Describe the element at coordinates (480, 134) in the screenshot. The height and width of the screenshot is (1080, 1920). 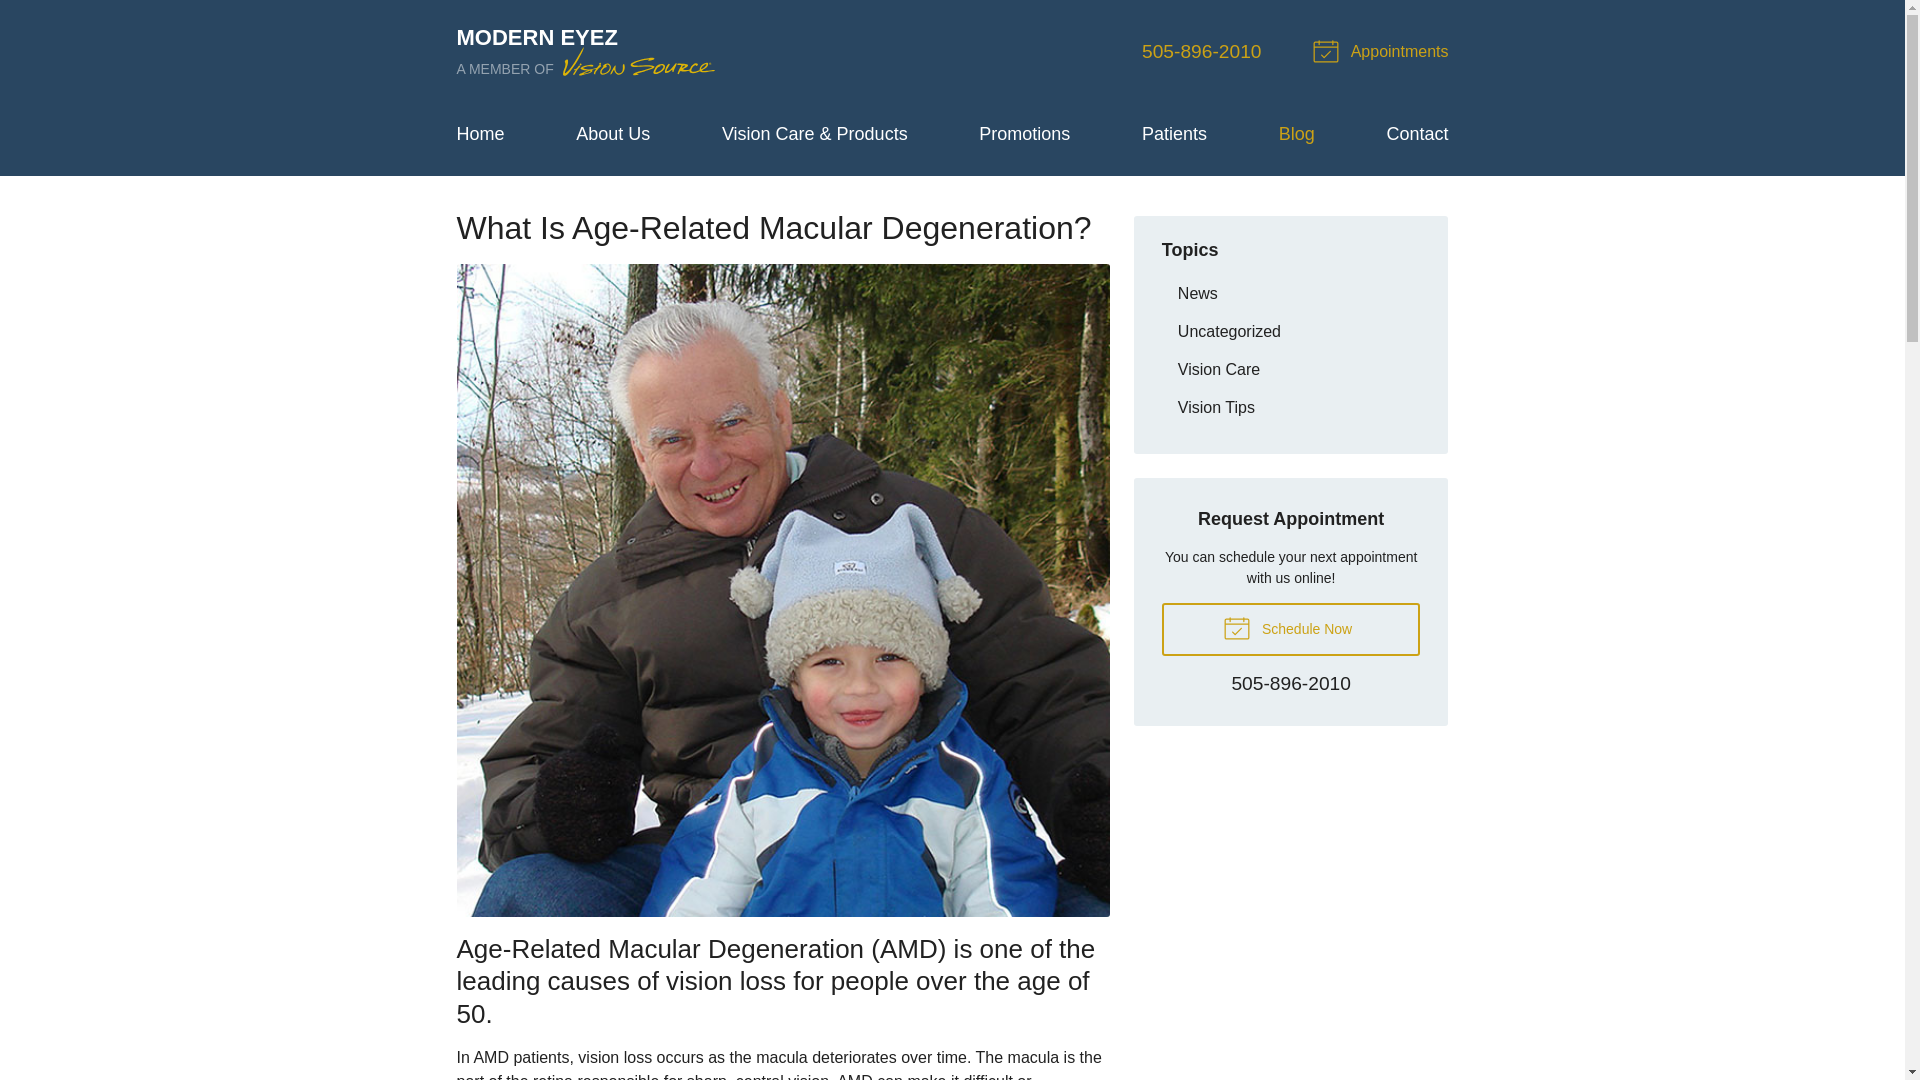
I see `Home` at that location.